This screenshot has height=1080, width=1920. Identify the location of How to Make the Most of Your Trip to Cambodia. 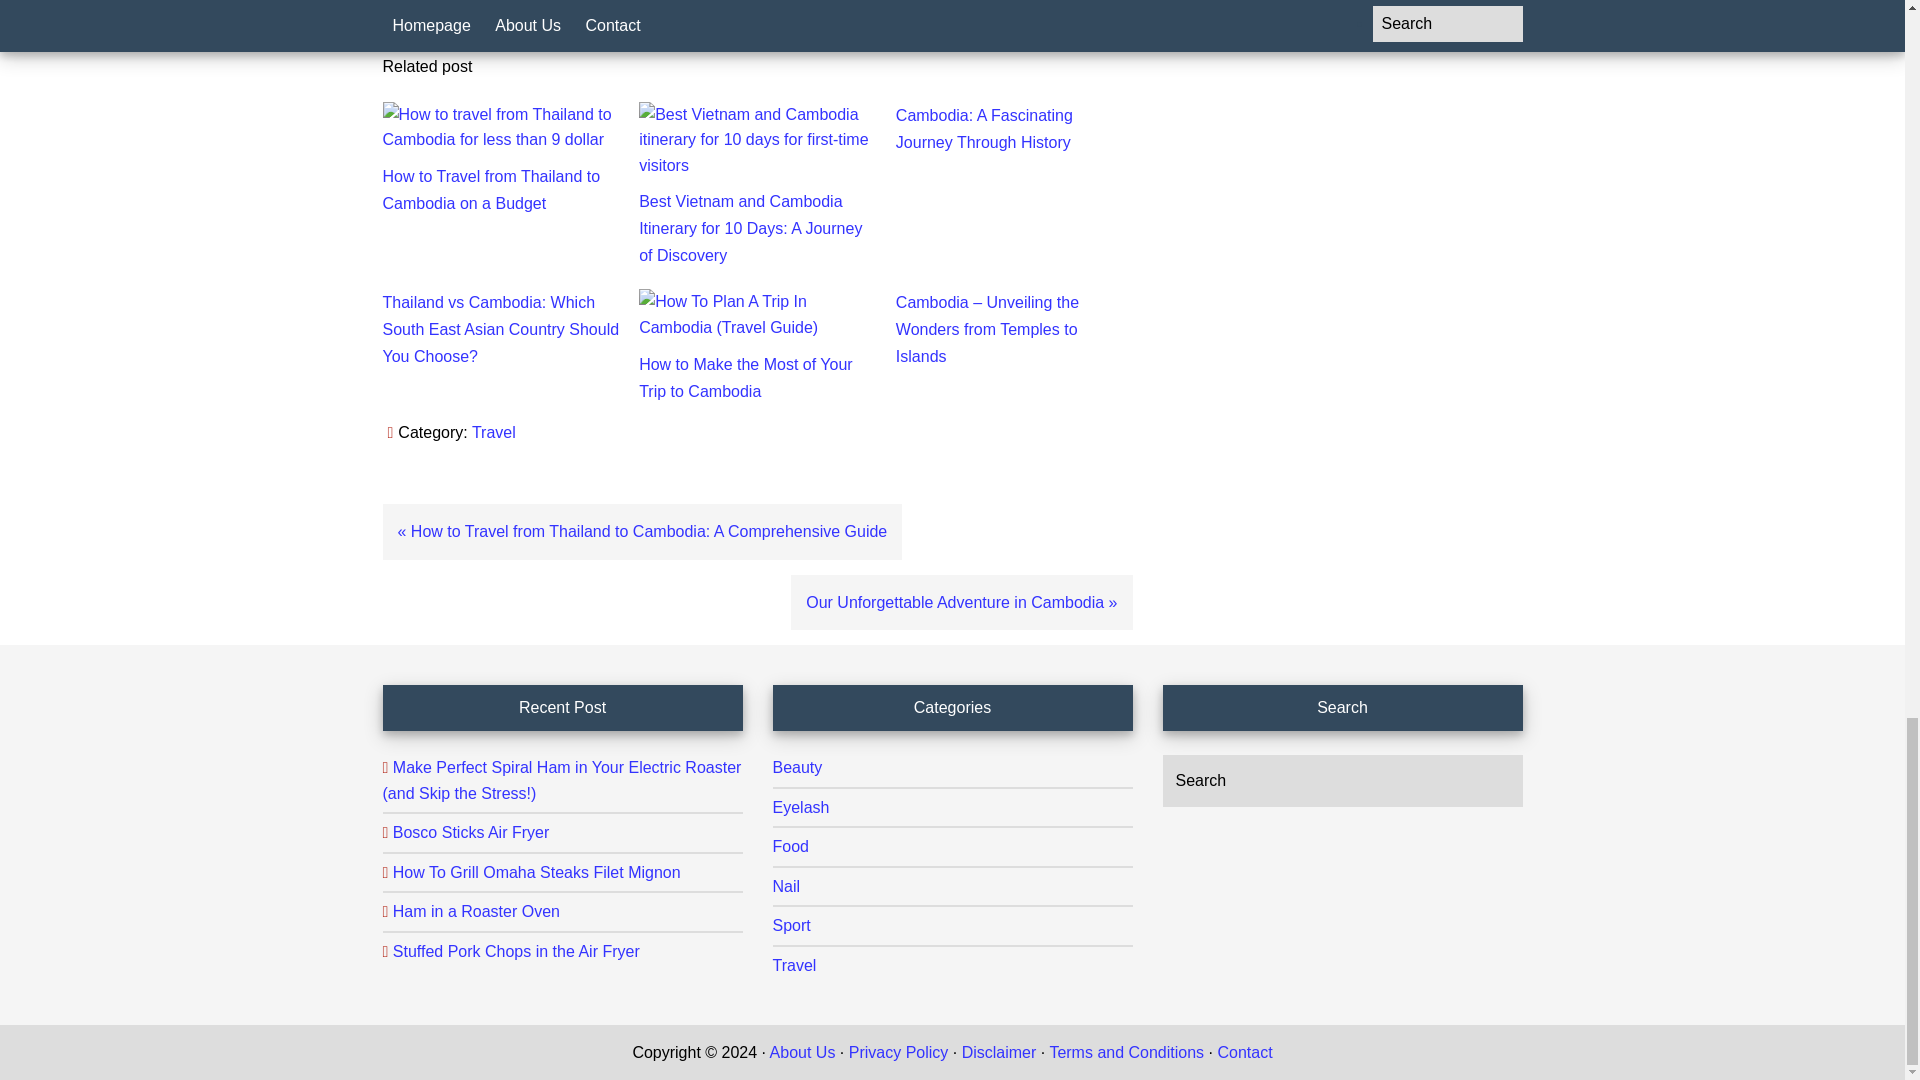
(746, 378).